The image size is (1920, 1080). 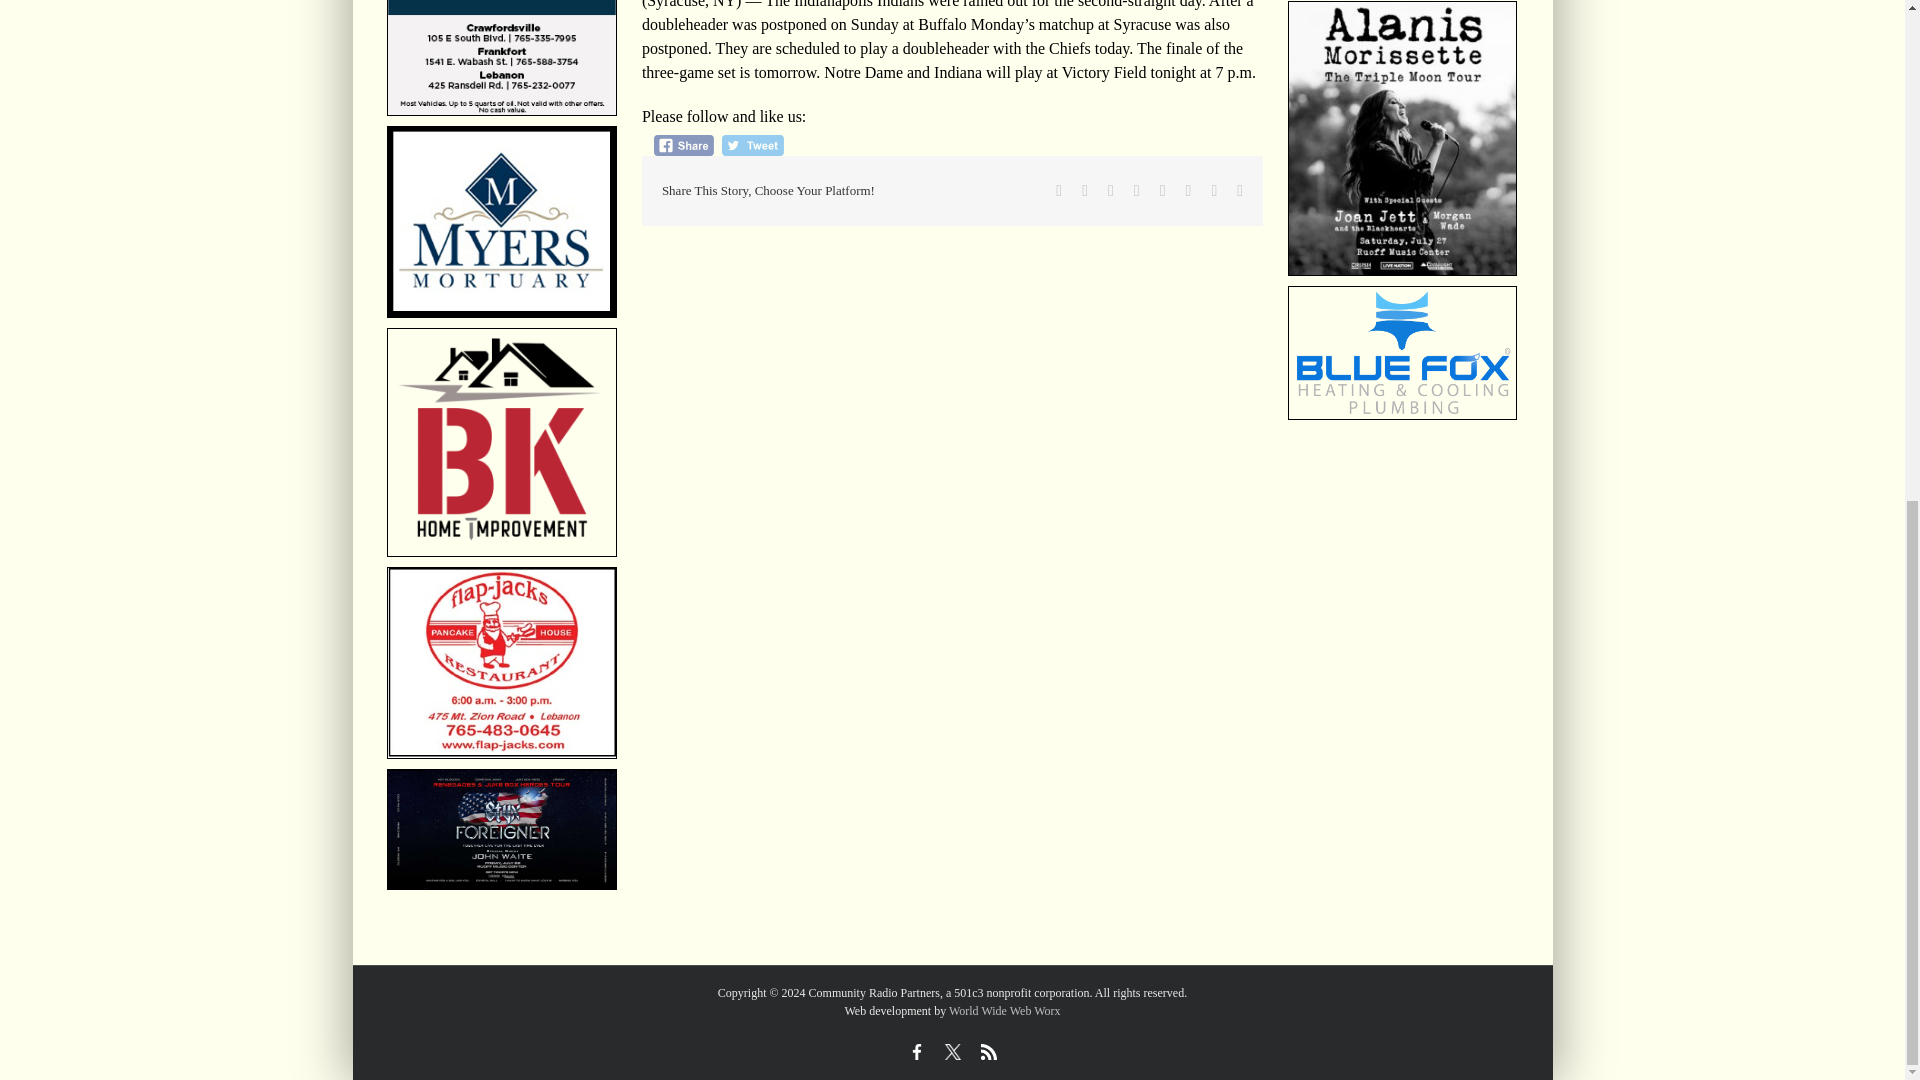 What do you see at coordinates (752, 145) in the screenshot?
I see `Tweet` at bounding box center [752, 145].